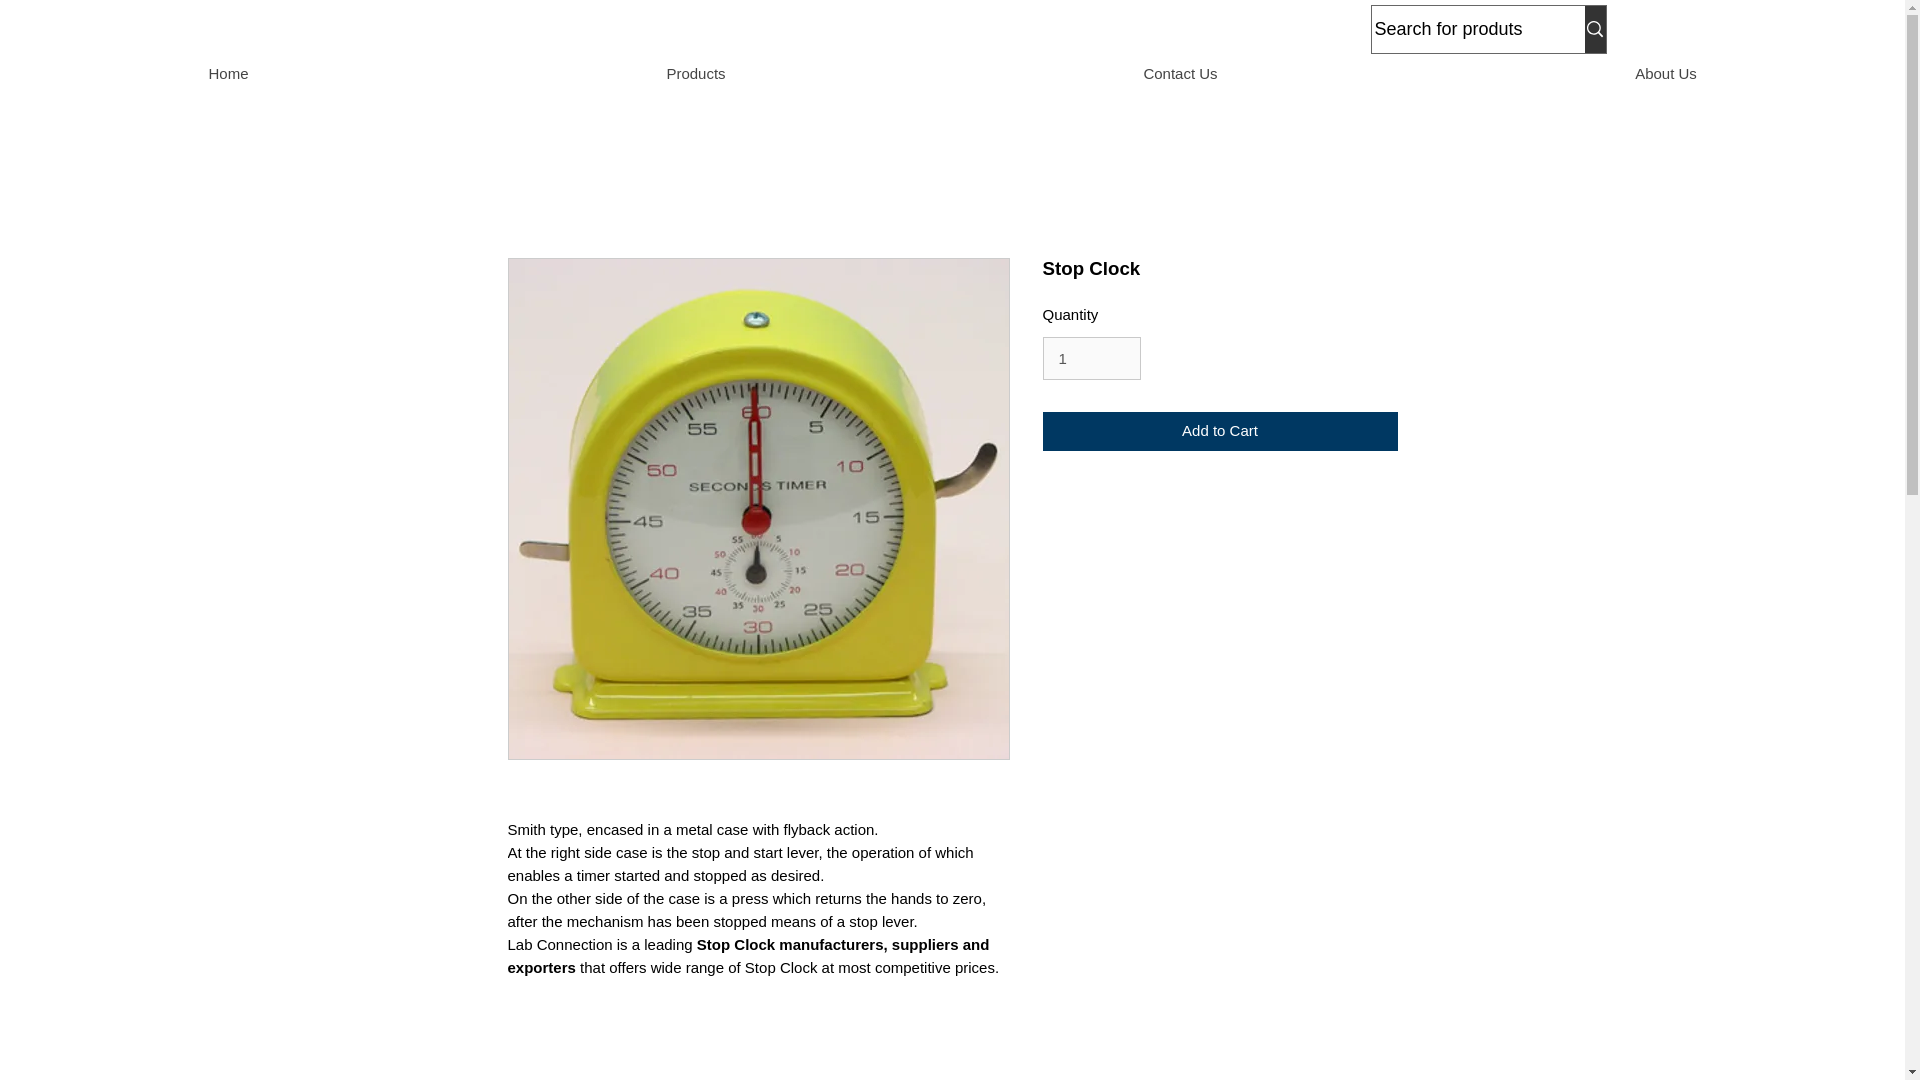 The image size is (1920, 1080). I want to click on 1, so click(1091, 358).